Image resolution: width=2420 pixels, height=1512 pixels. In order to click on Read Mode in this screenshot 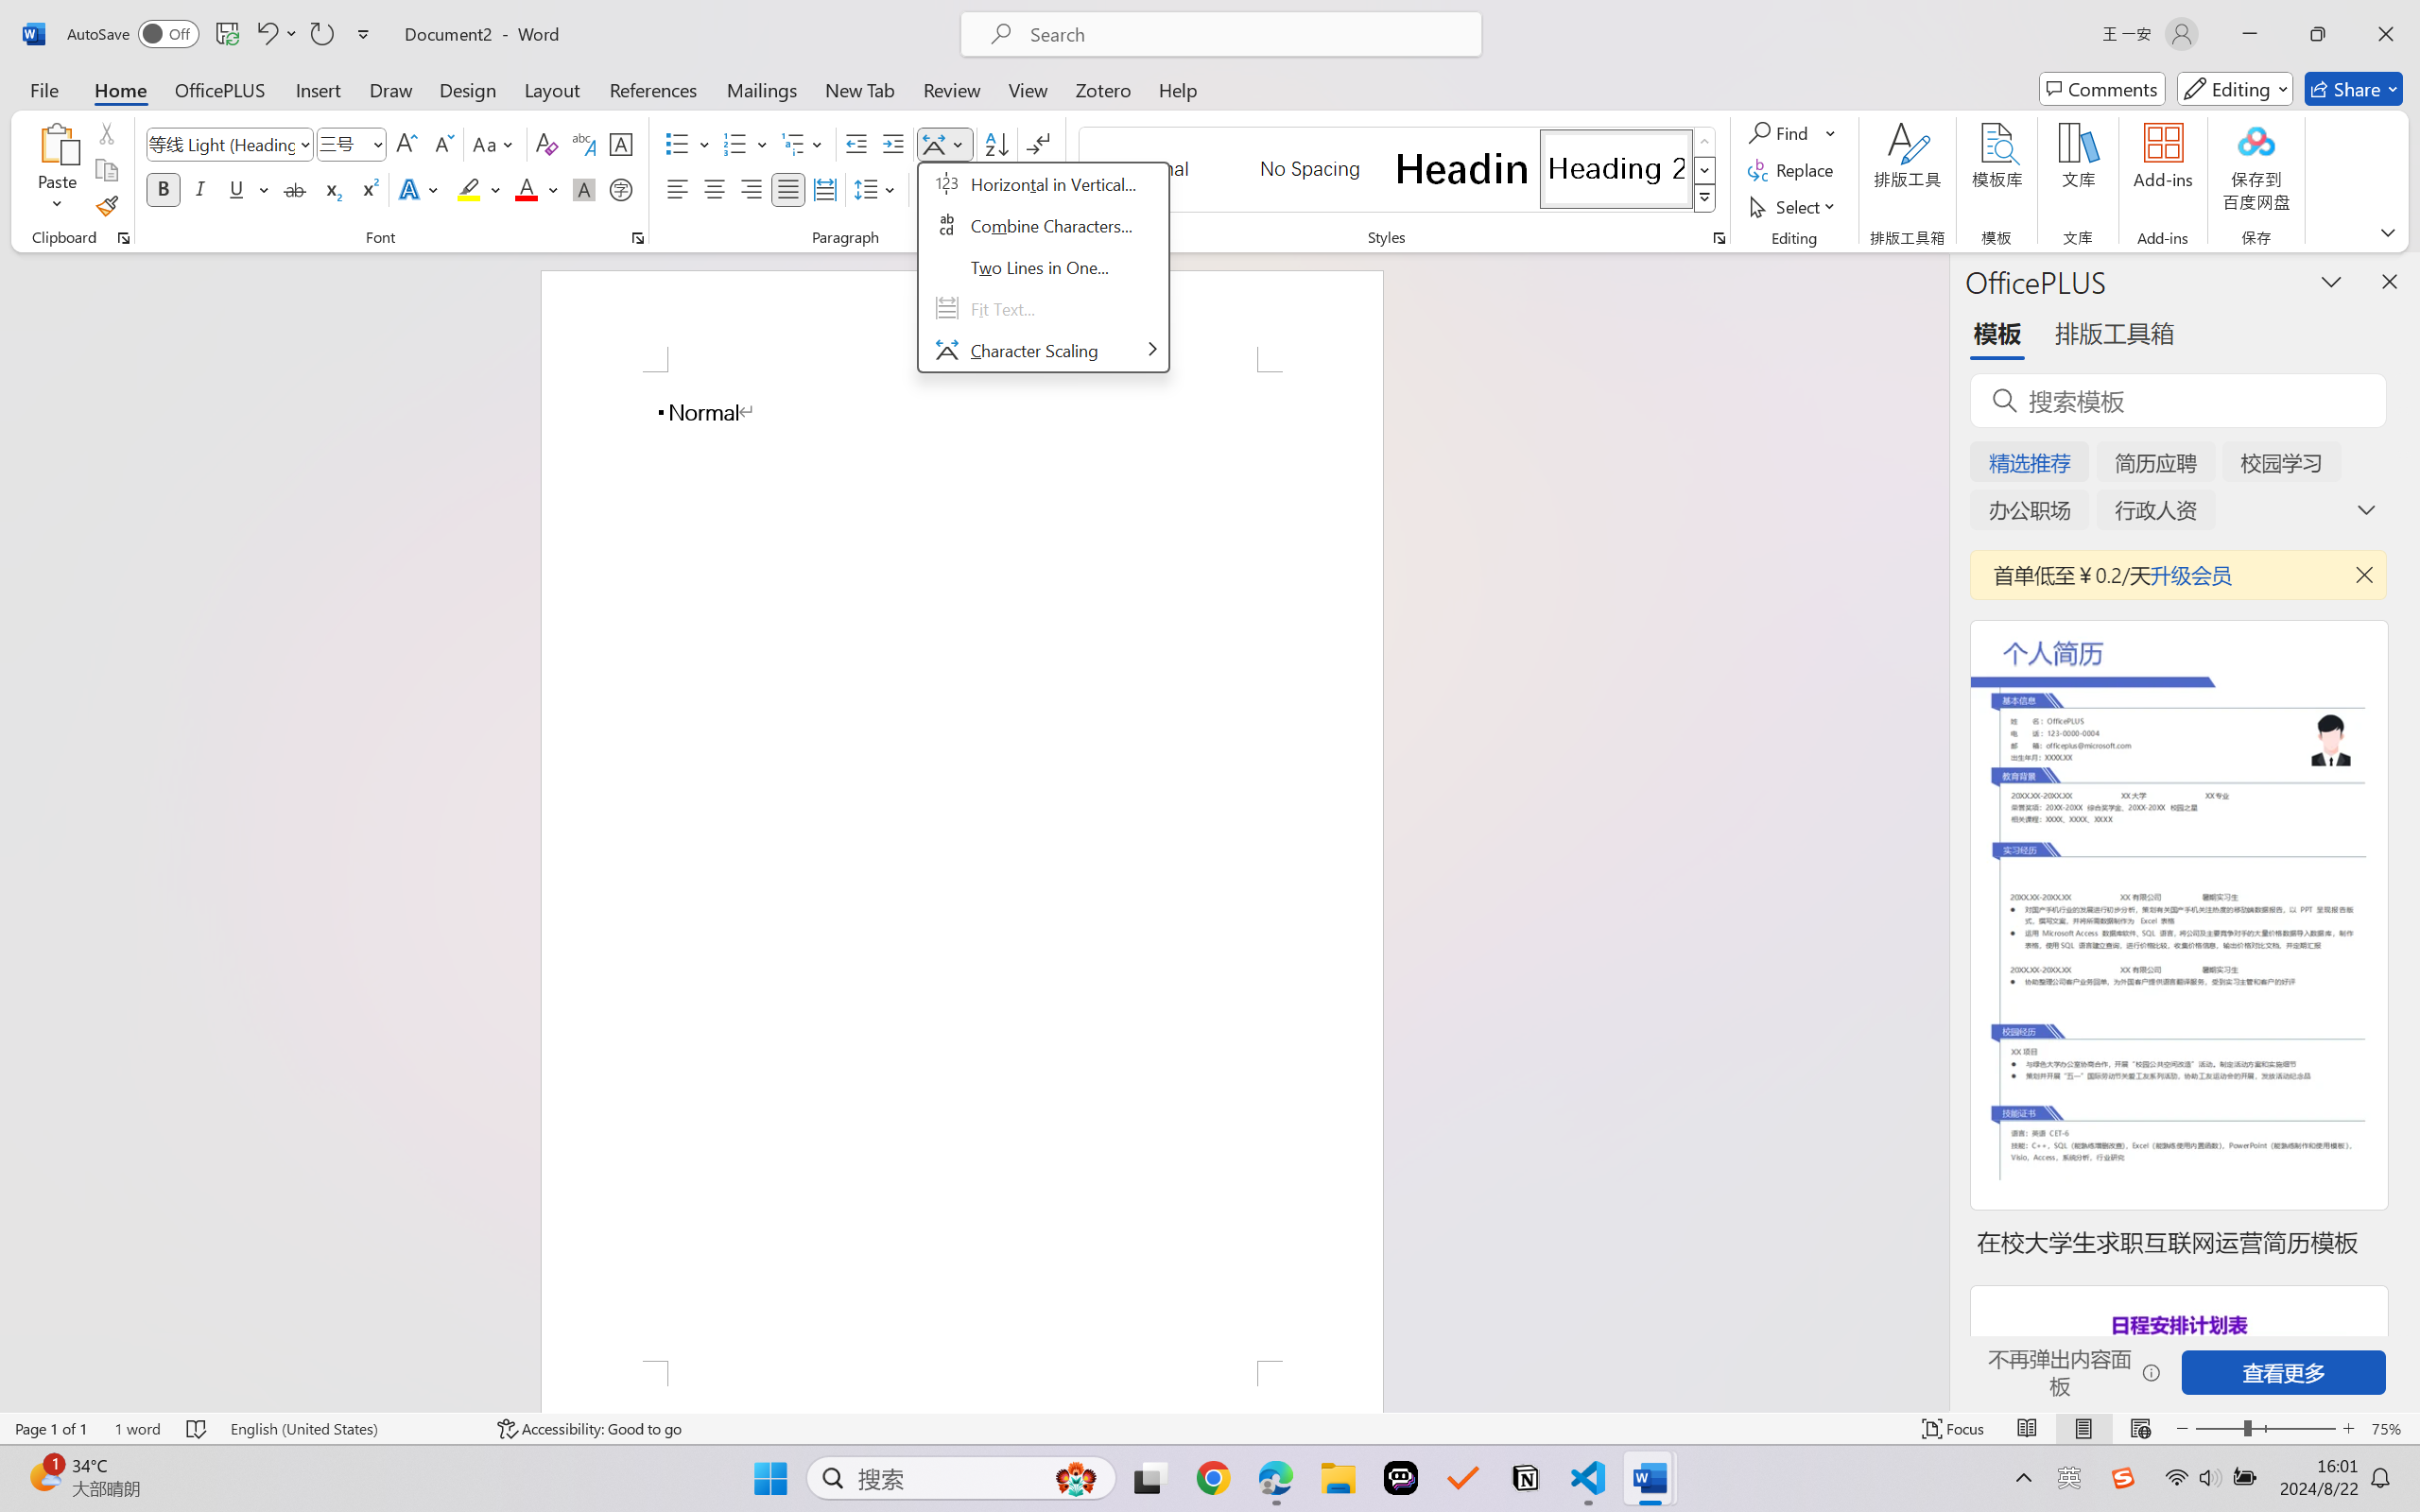, I will do `click(2028, 1429)`.